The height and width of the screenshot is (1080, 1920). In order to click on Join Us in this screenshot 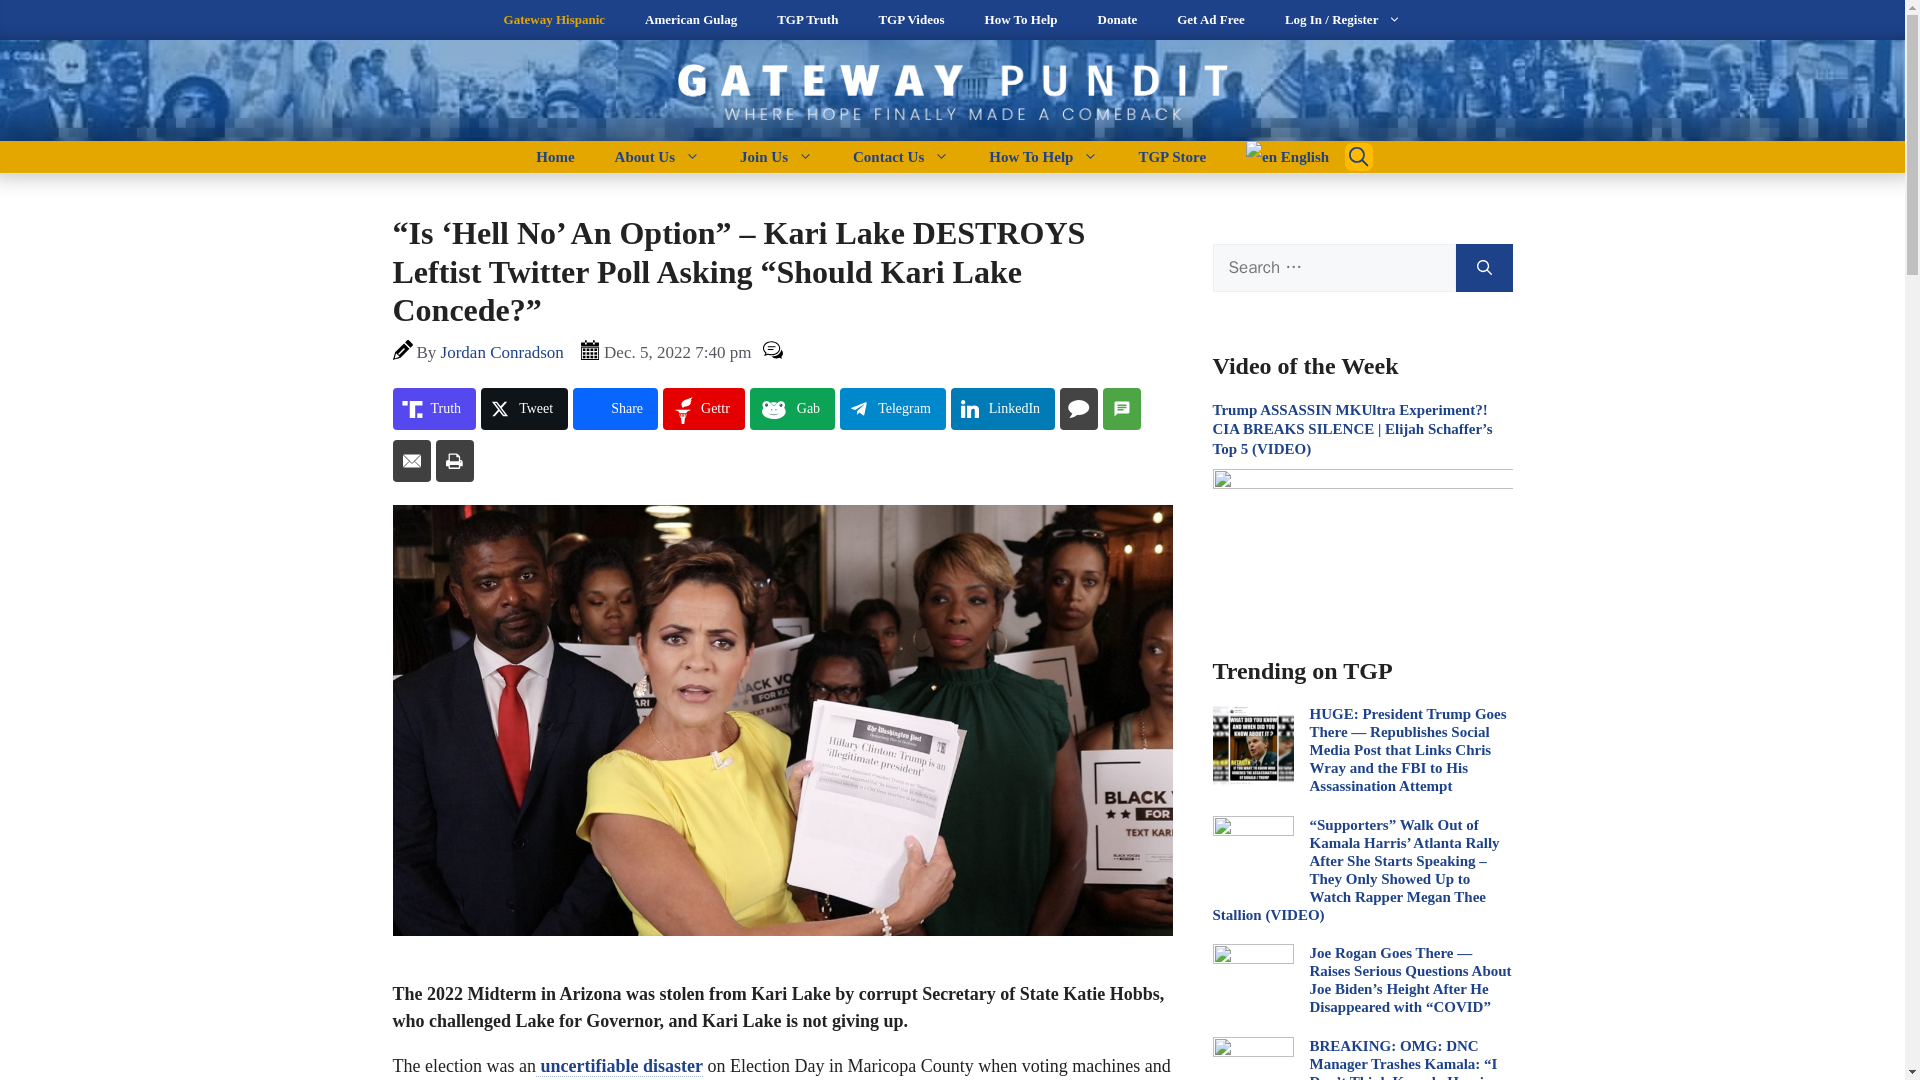, I will do `click(776, 156)`.